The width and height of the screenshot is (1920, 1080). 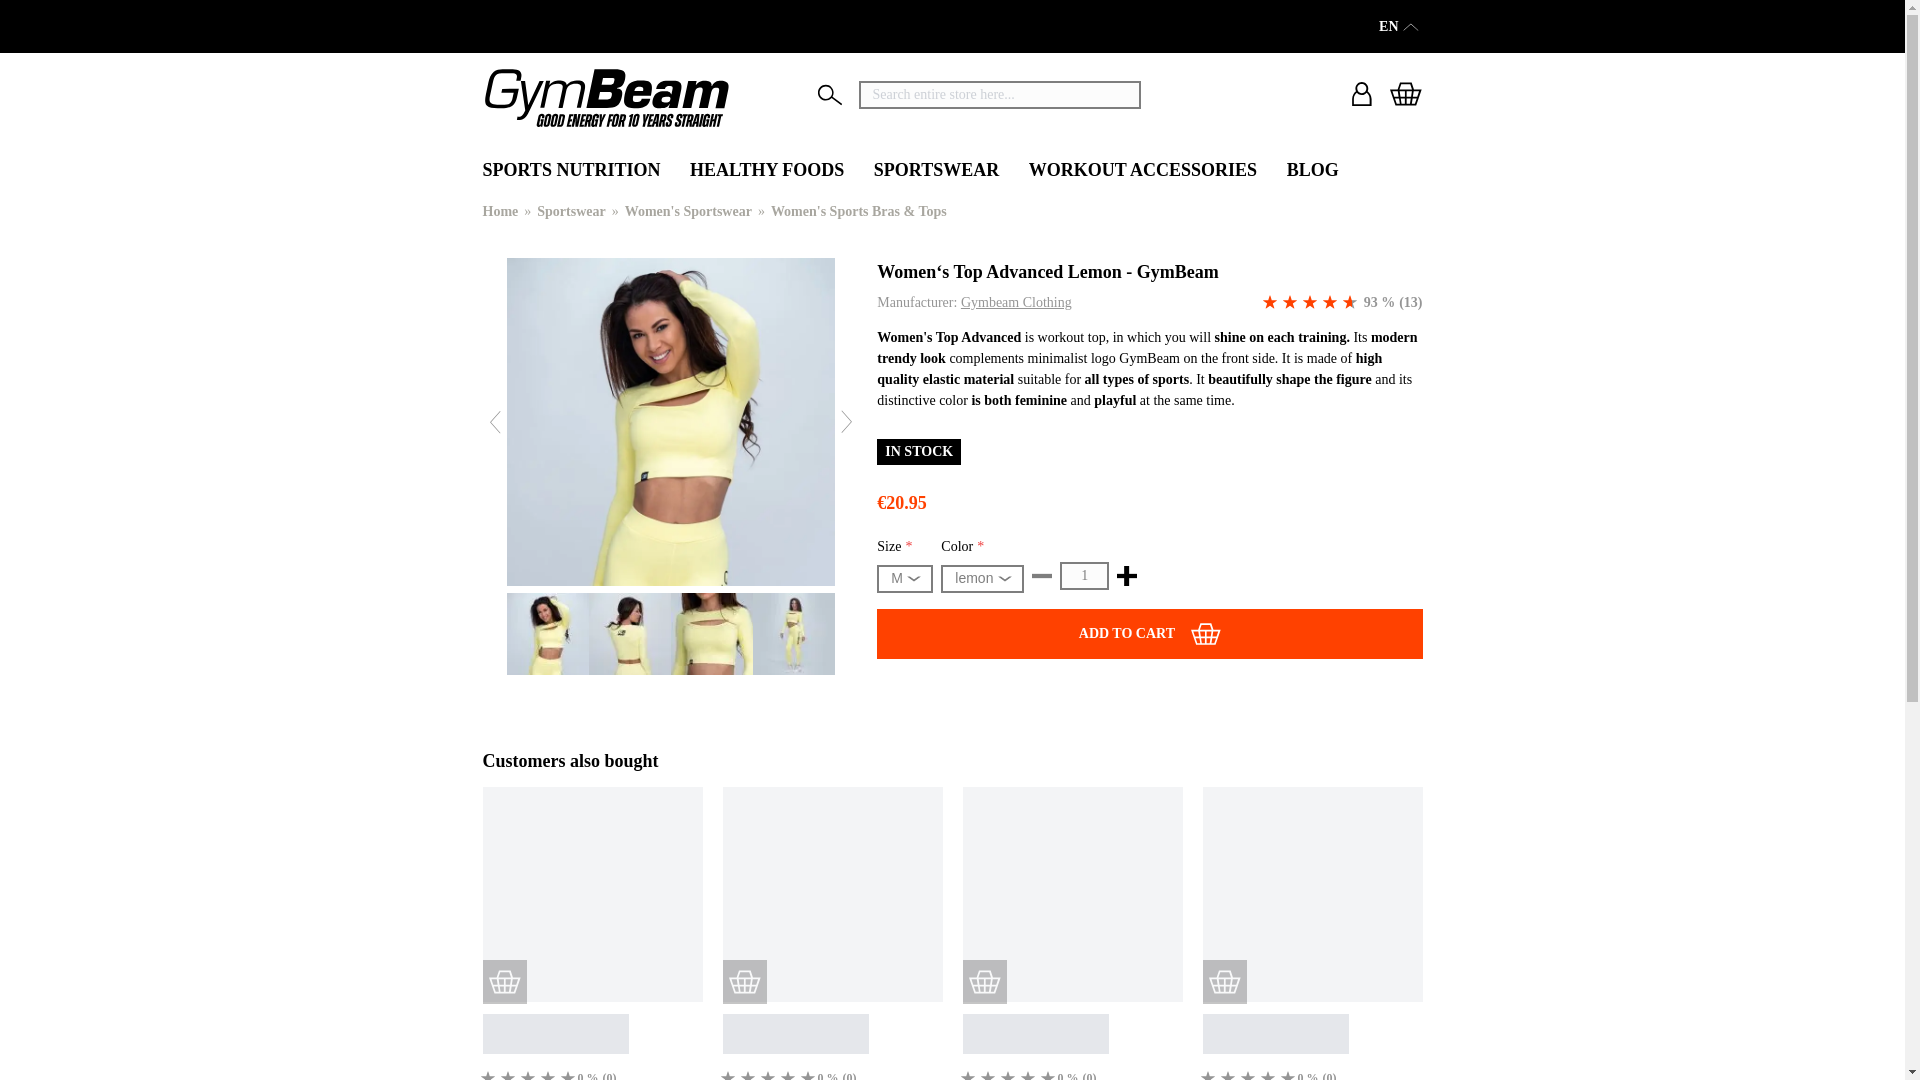 What do you see at coordinates (488, 1072) in the screenshot?
I see `0` at bounding box center [488, 1072].